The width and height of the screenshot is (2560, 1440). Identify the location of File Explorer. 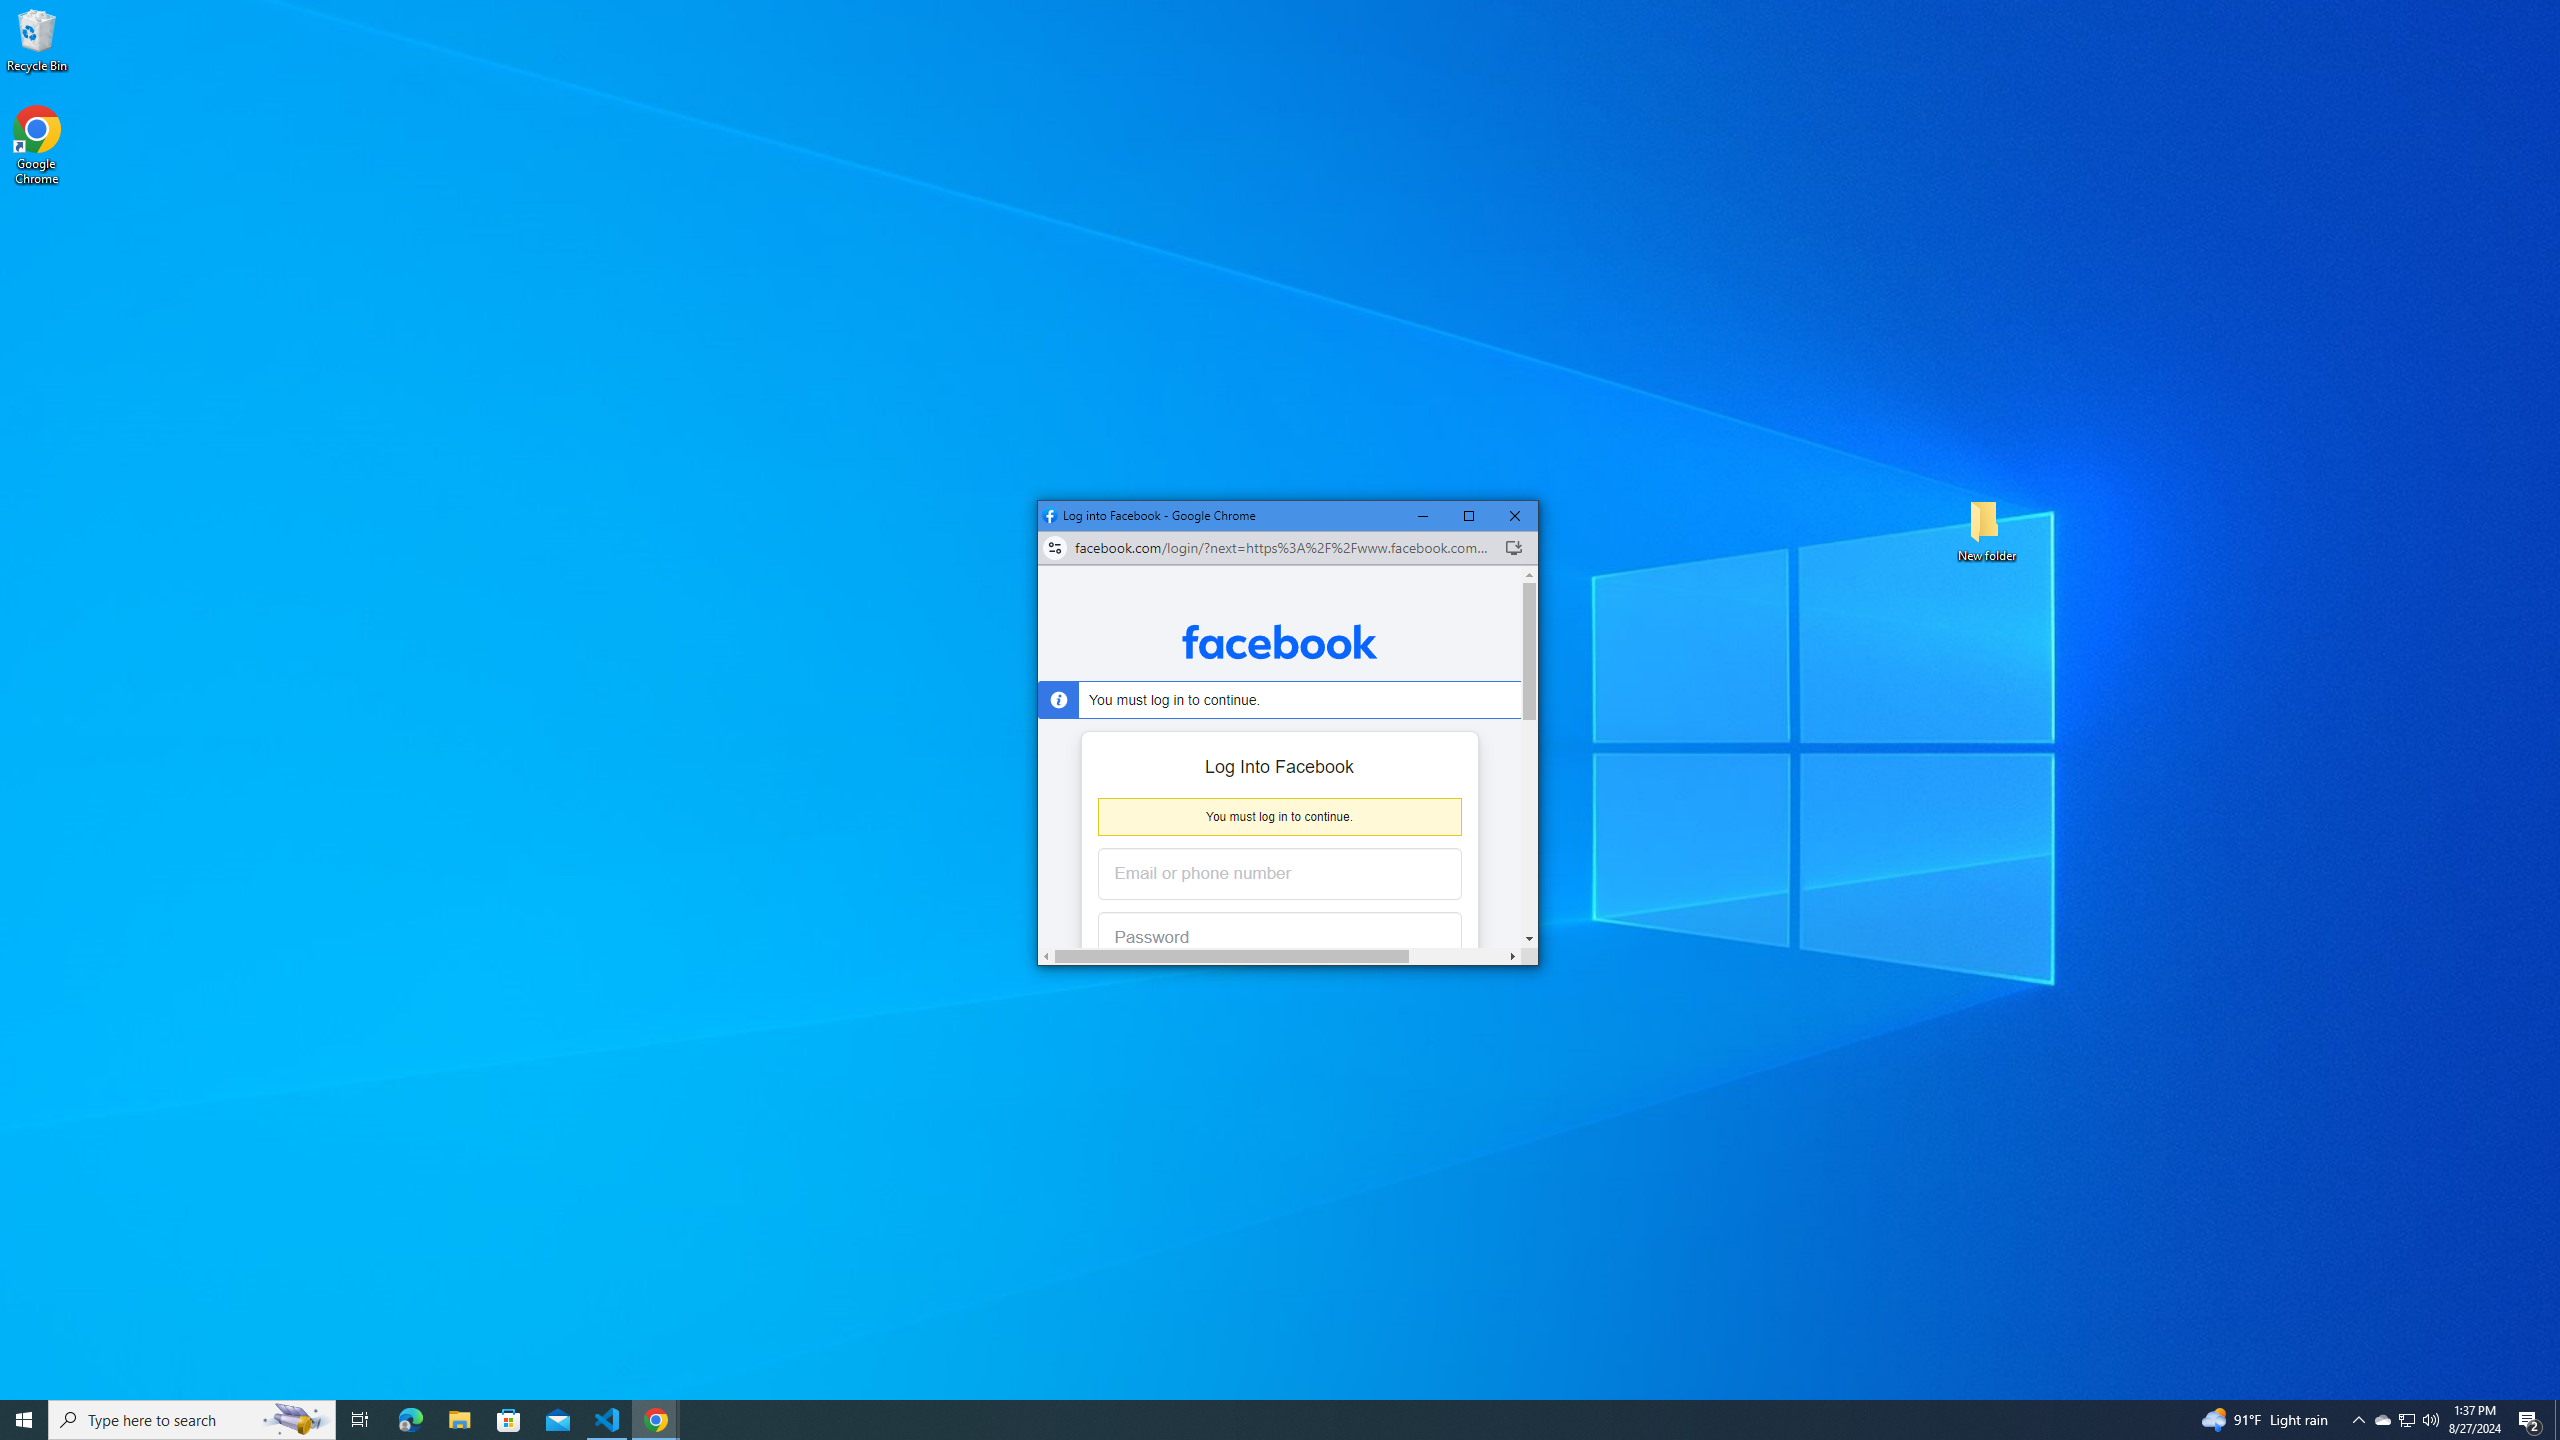
(2557, 1420).